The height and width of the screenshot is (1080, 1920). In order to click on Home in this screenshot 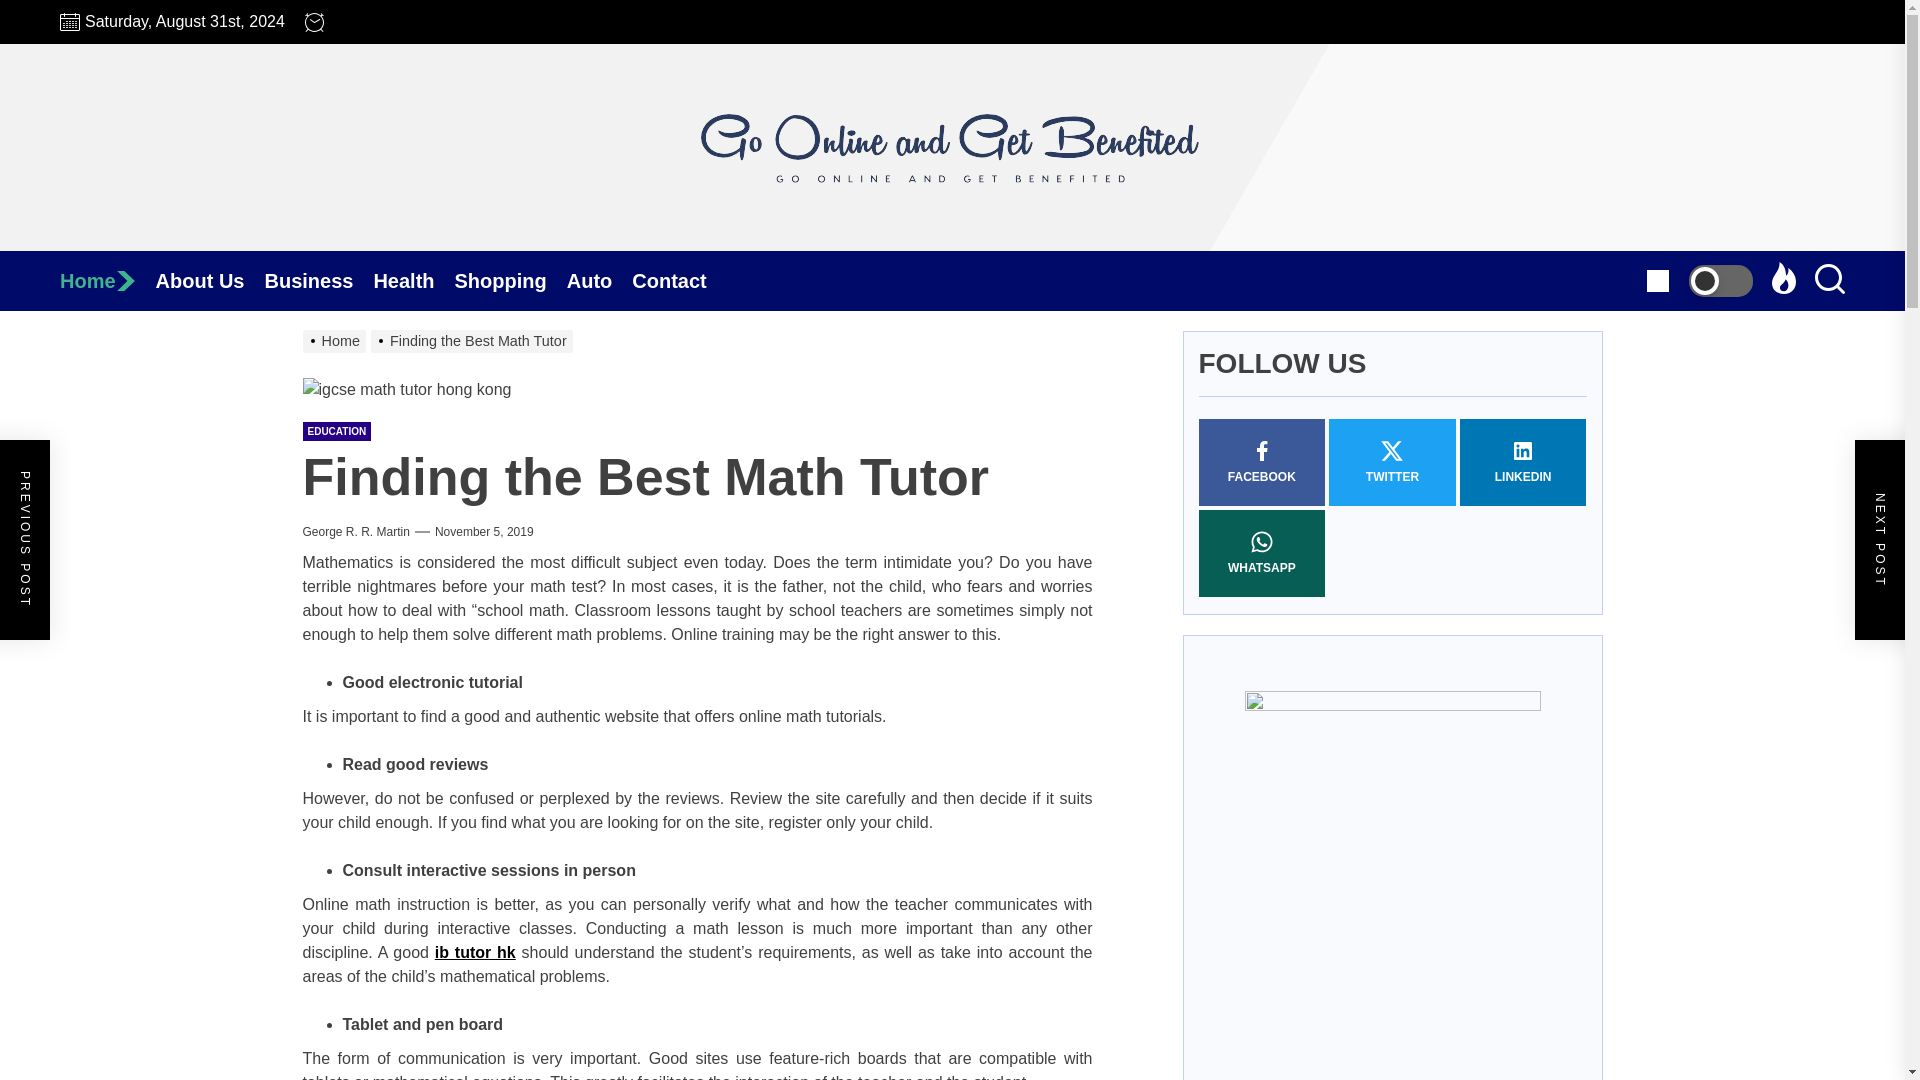, I will do `click(107, 280)`.